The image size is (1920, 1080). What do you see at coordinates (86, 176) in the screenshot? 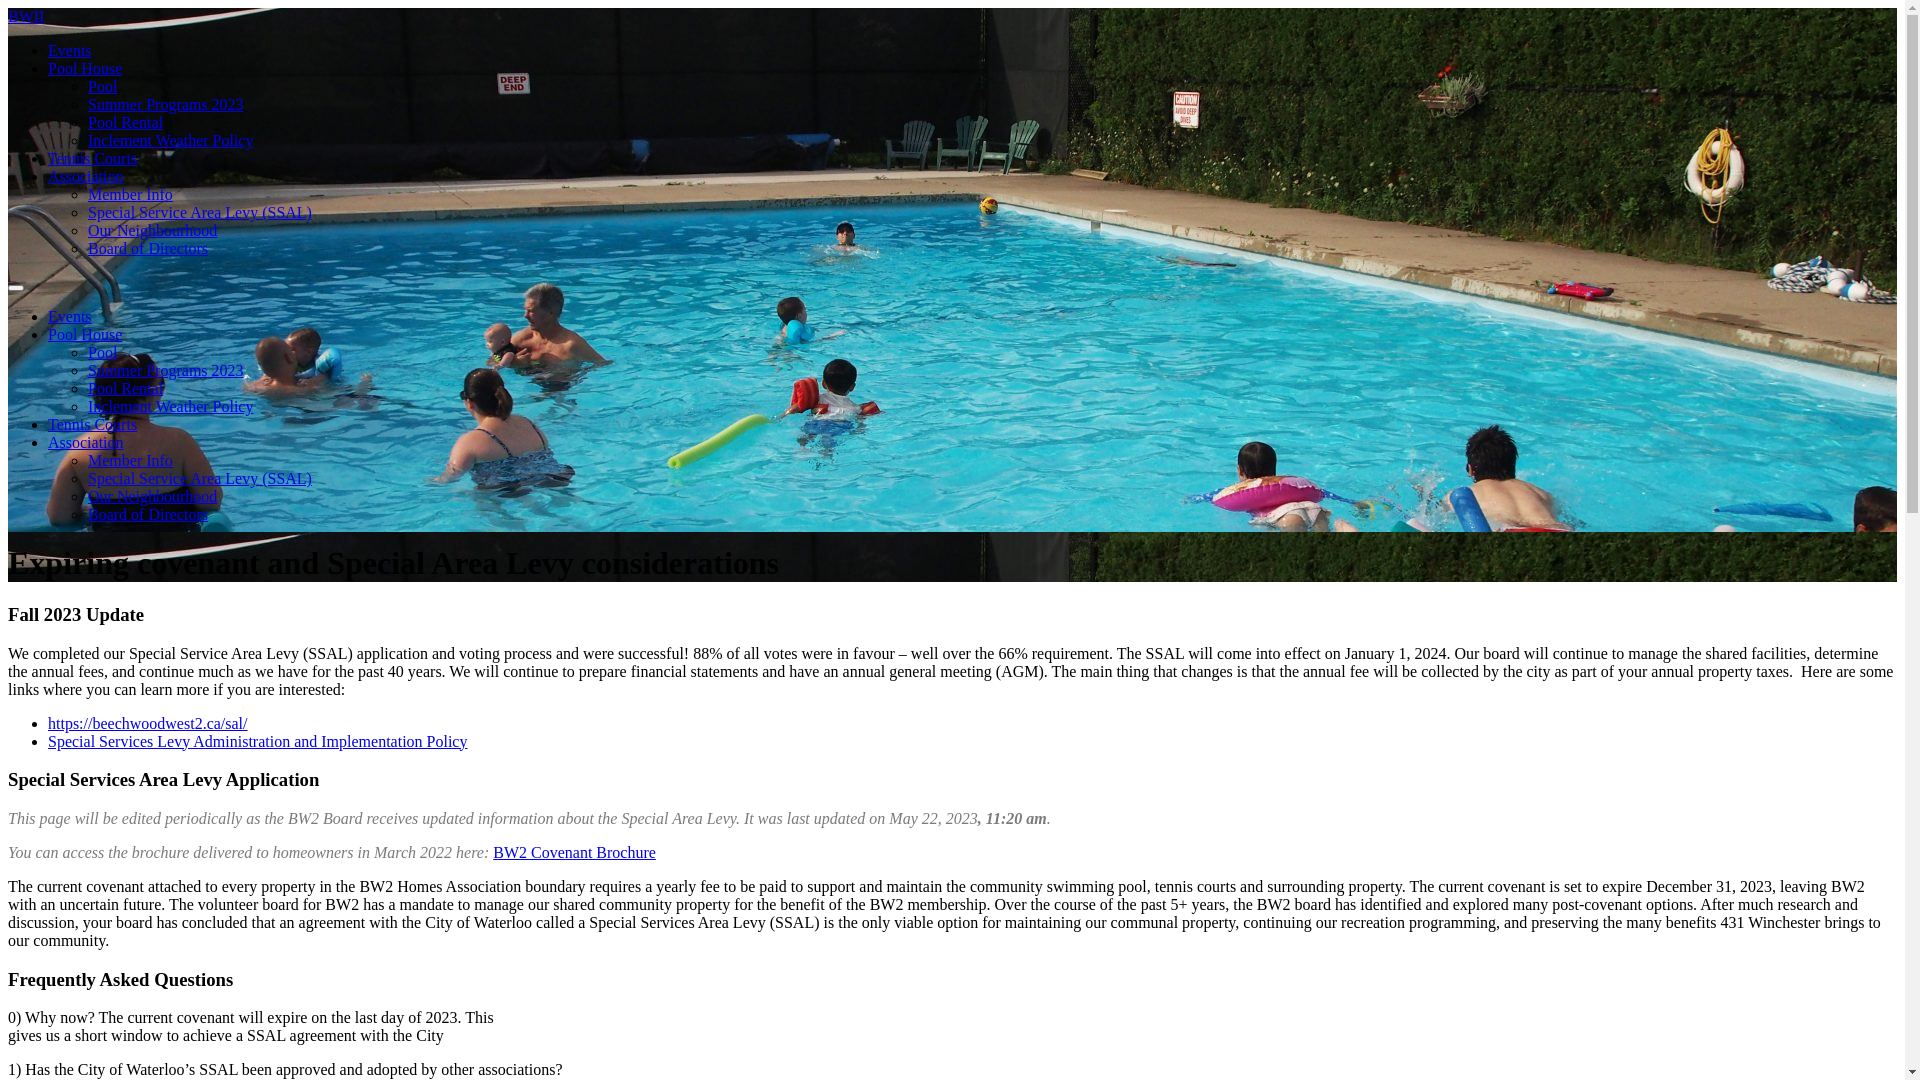
I see `Association` at bounding box center [86, 176].